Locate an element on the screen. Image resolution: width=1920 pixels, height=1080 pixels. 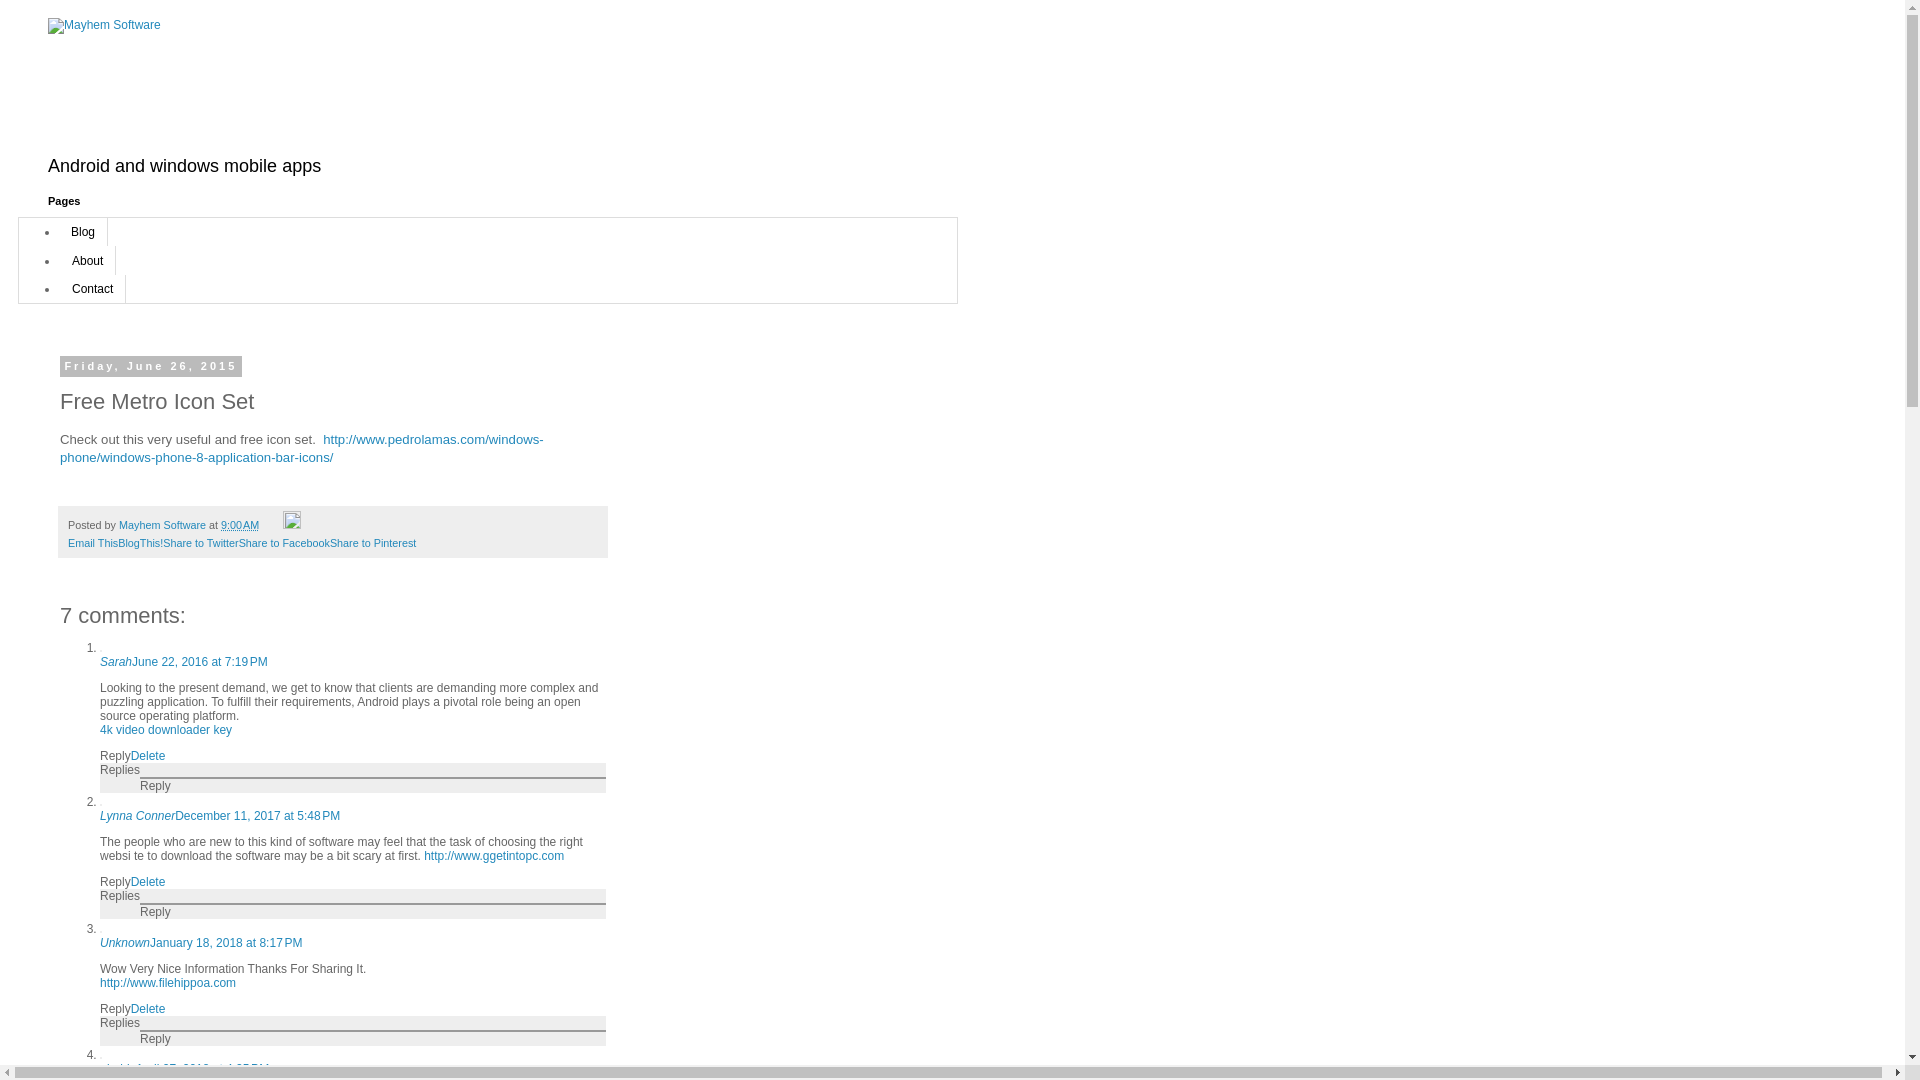
Unknown is located at coordinates (124, 943).